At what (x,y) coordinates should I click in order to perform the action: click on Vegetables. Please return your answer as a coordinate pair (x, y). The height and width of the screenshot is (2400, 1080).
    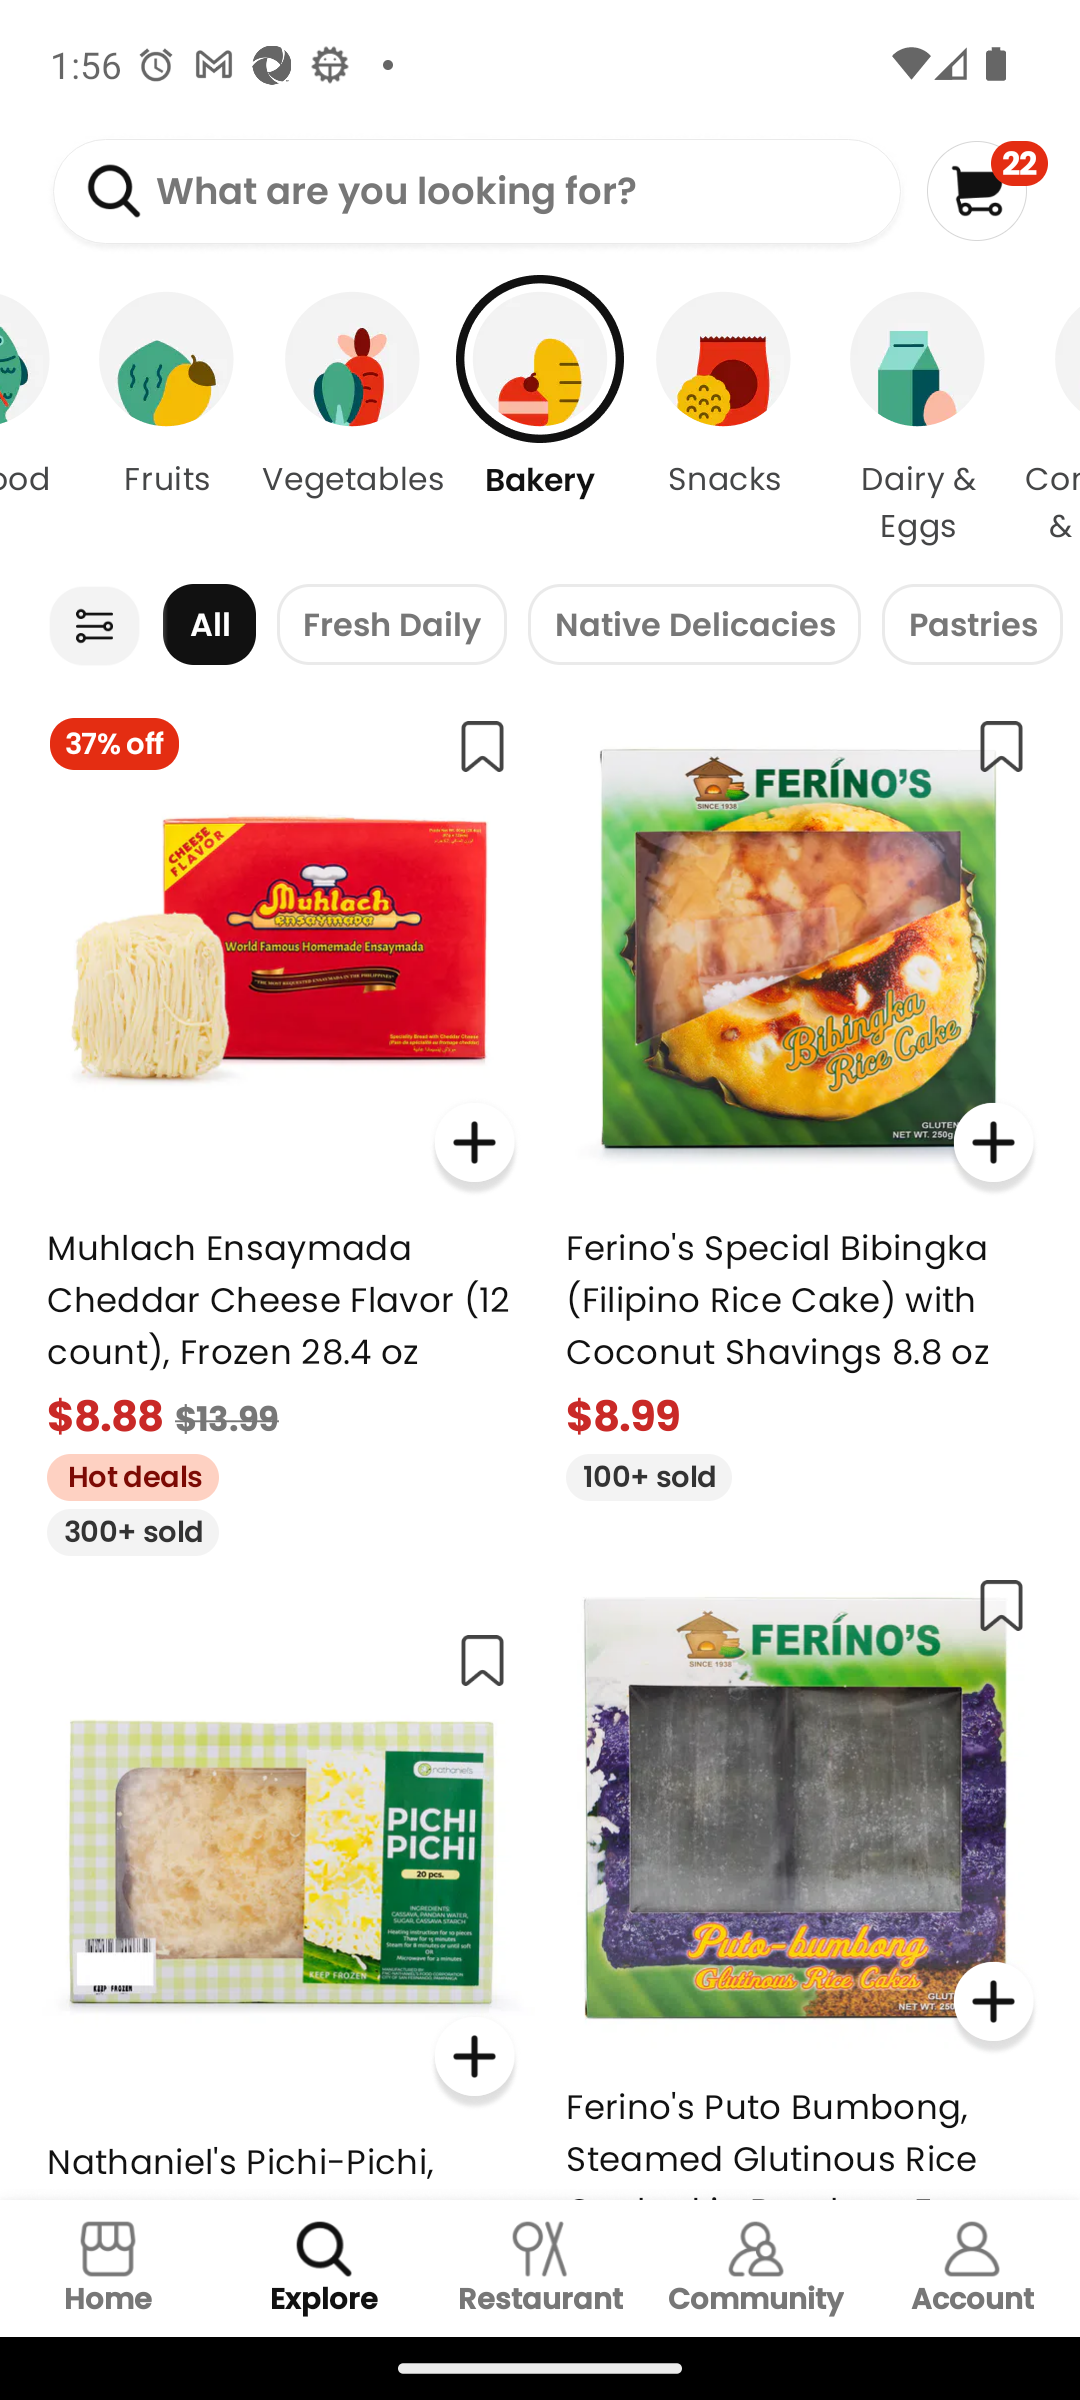
    Looking at the image, I should click on (354, 420).